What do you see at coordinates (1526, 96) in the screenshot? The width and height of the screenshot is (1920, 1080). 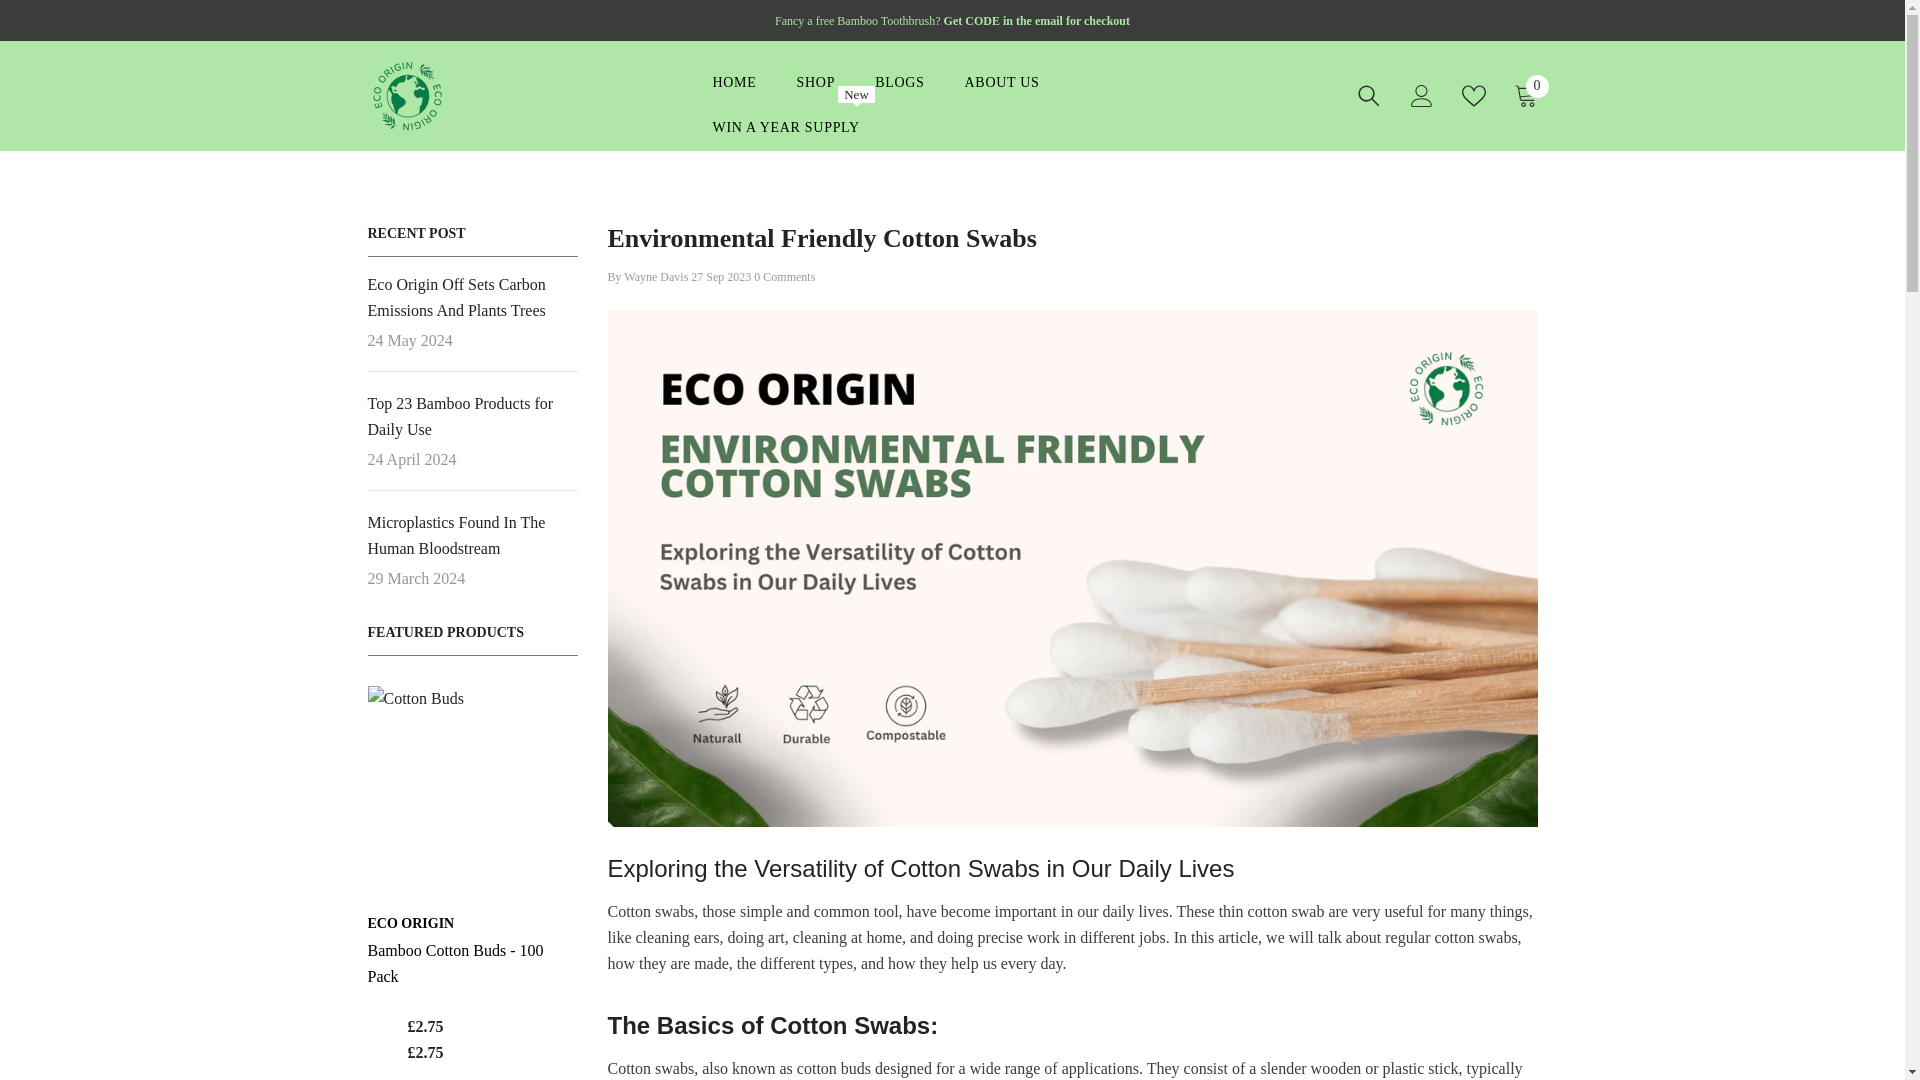 I see `ABOUT US` at bounding box center [1526, 96].